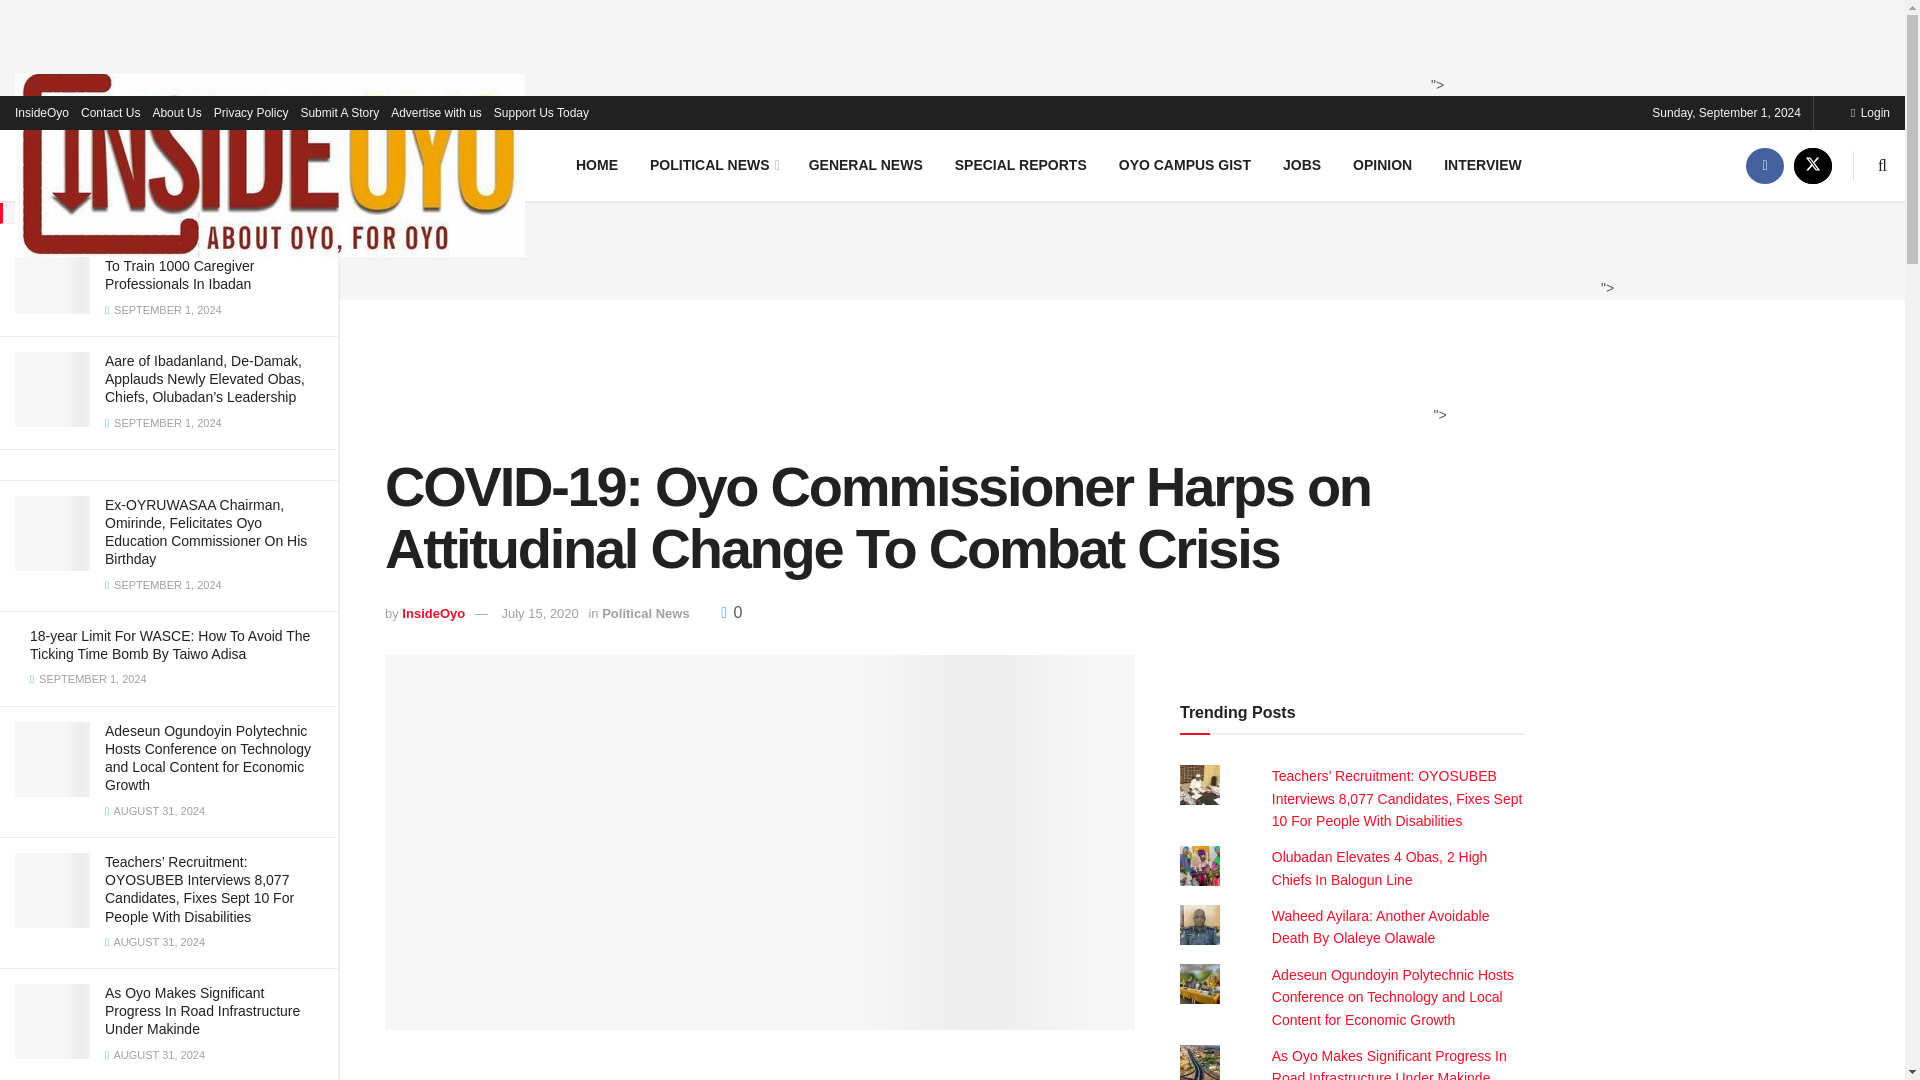 This screenshot has width=1920, height=1080. I want to click on Submit A Story, so click(338, 112).